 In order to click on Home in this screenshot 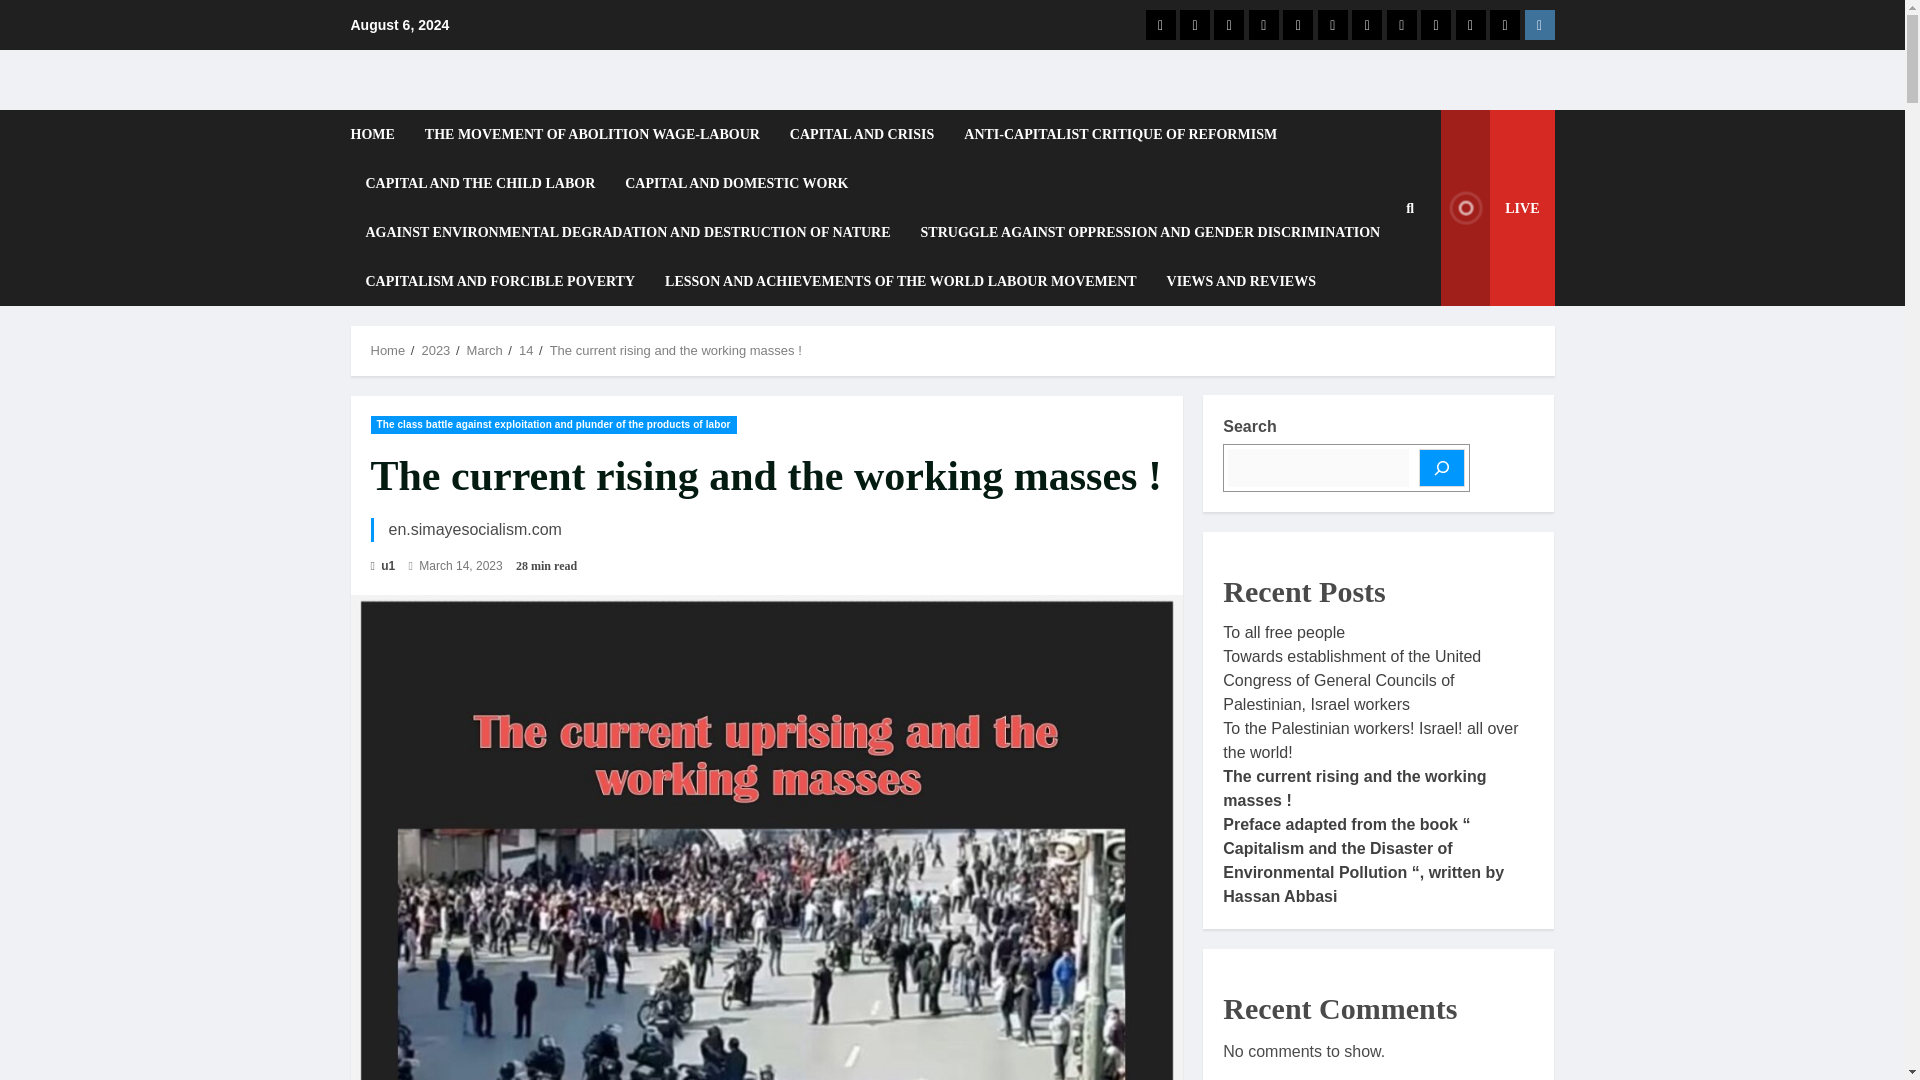, I will do `click(388, 350)`.